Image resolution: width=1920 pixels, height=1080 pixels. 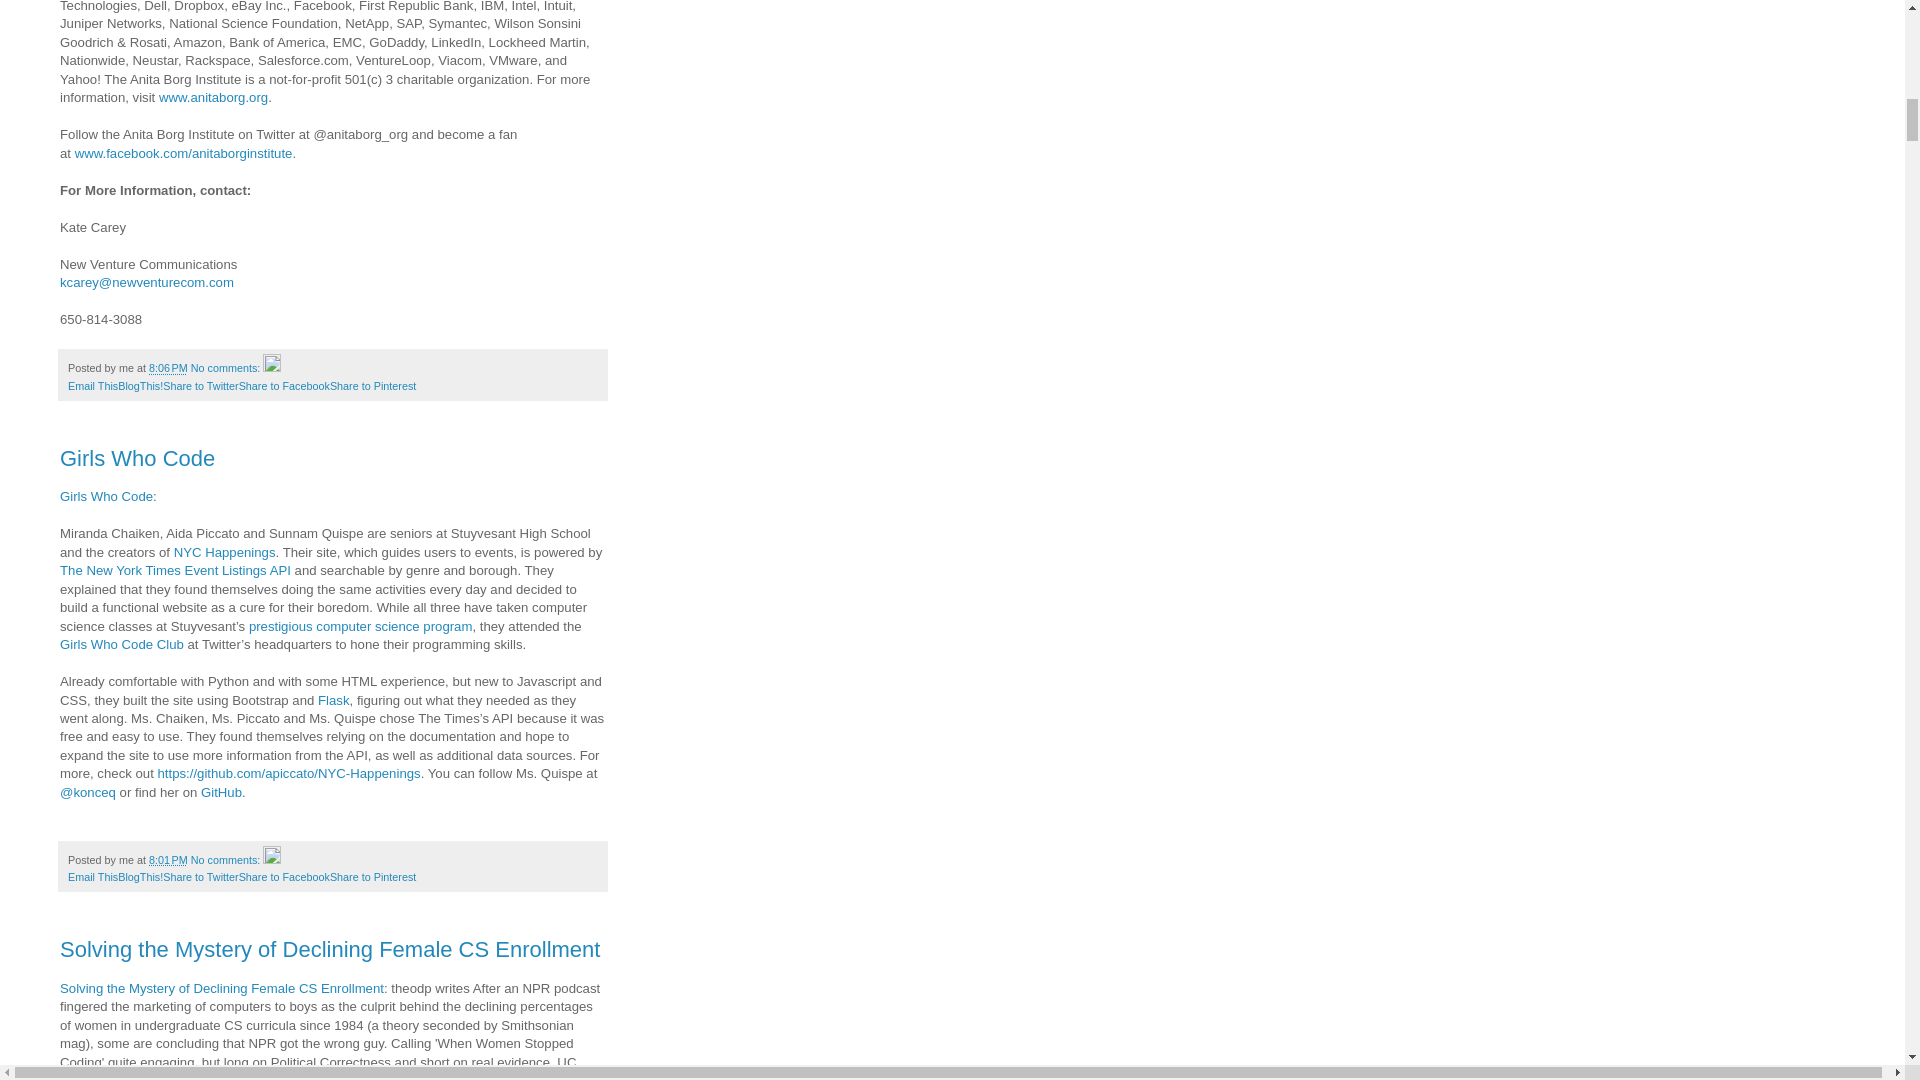 What do you see at coordinates (122, 644) in the screenshot?
I see `Girls Who Code Club` at bounding box center [122, 644].